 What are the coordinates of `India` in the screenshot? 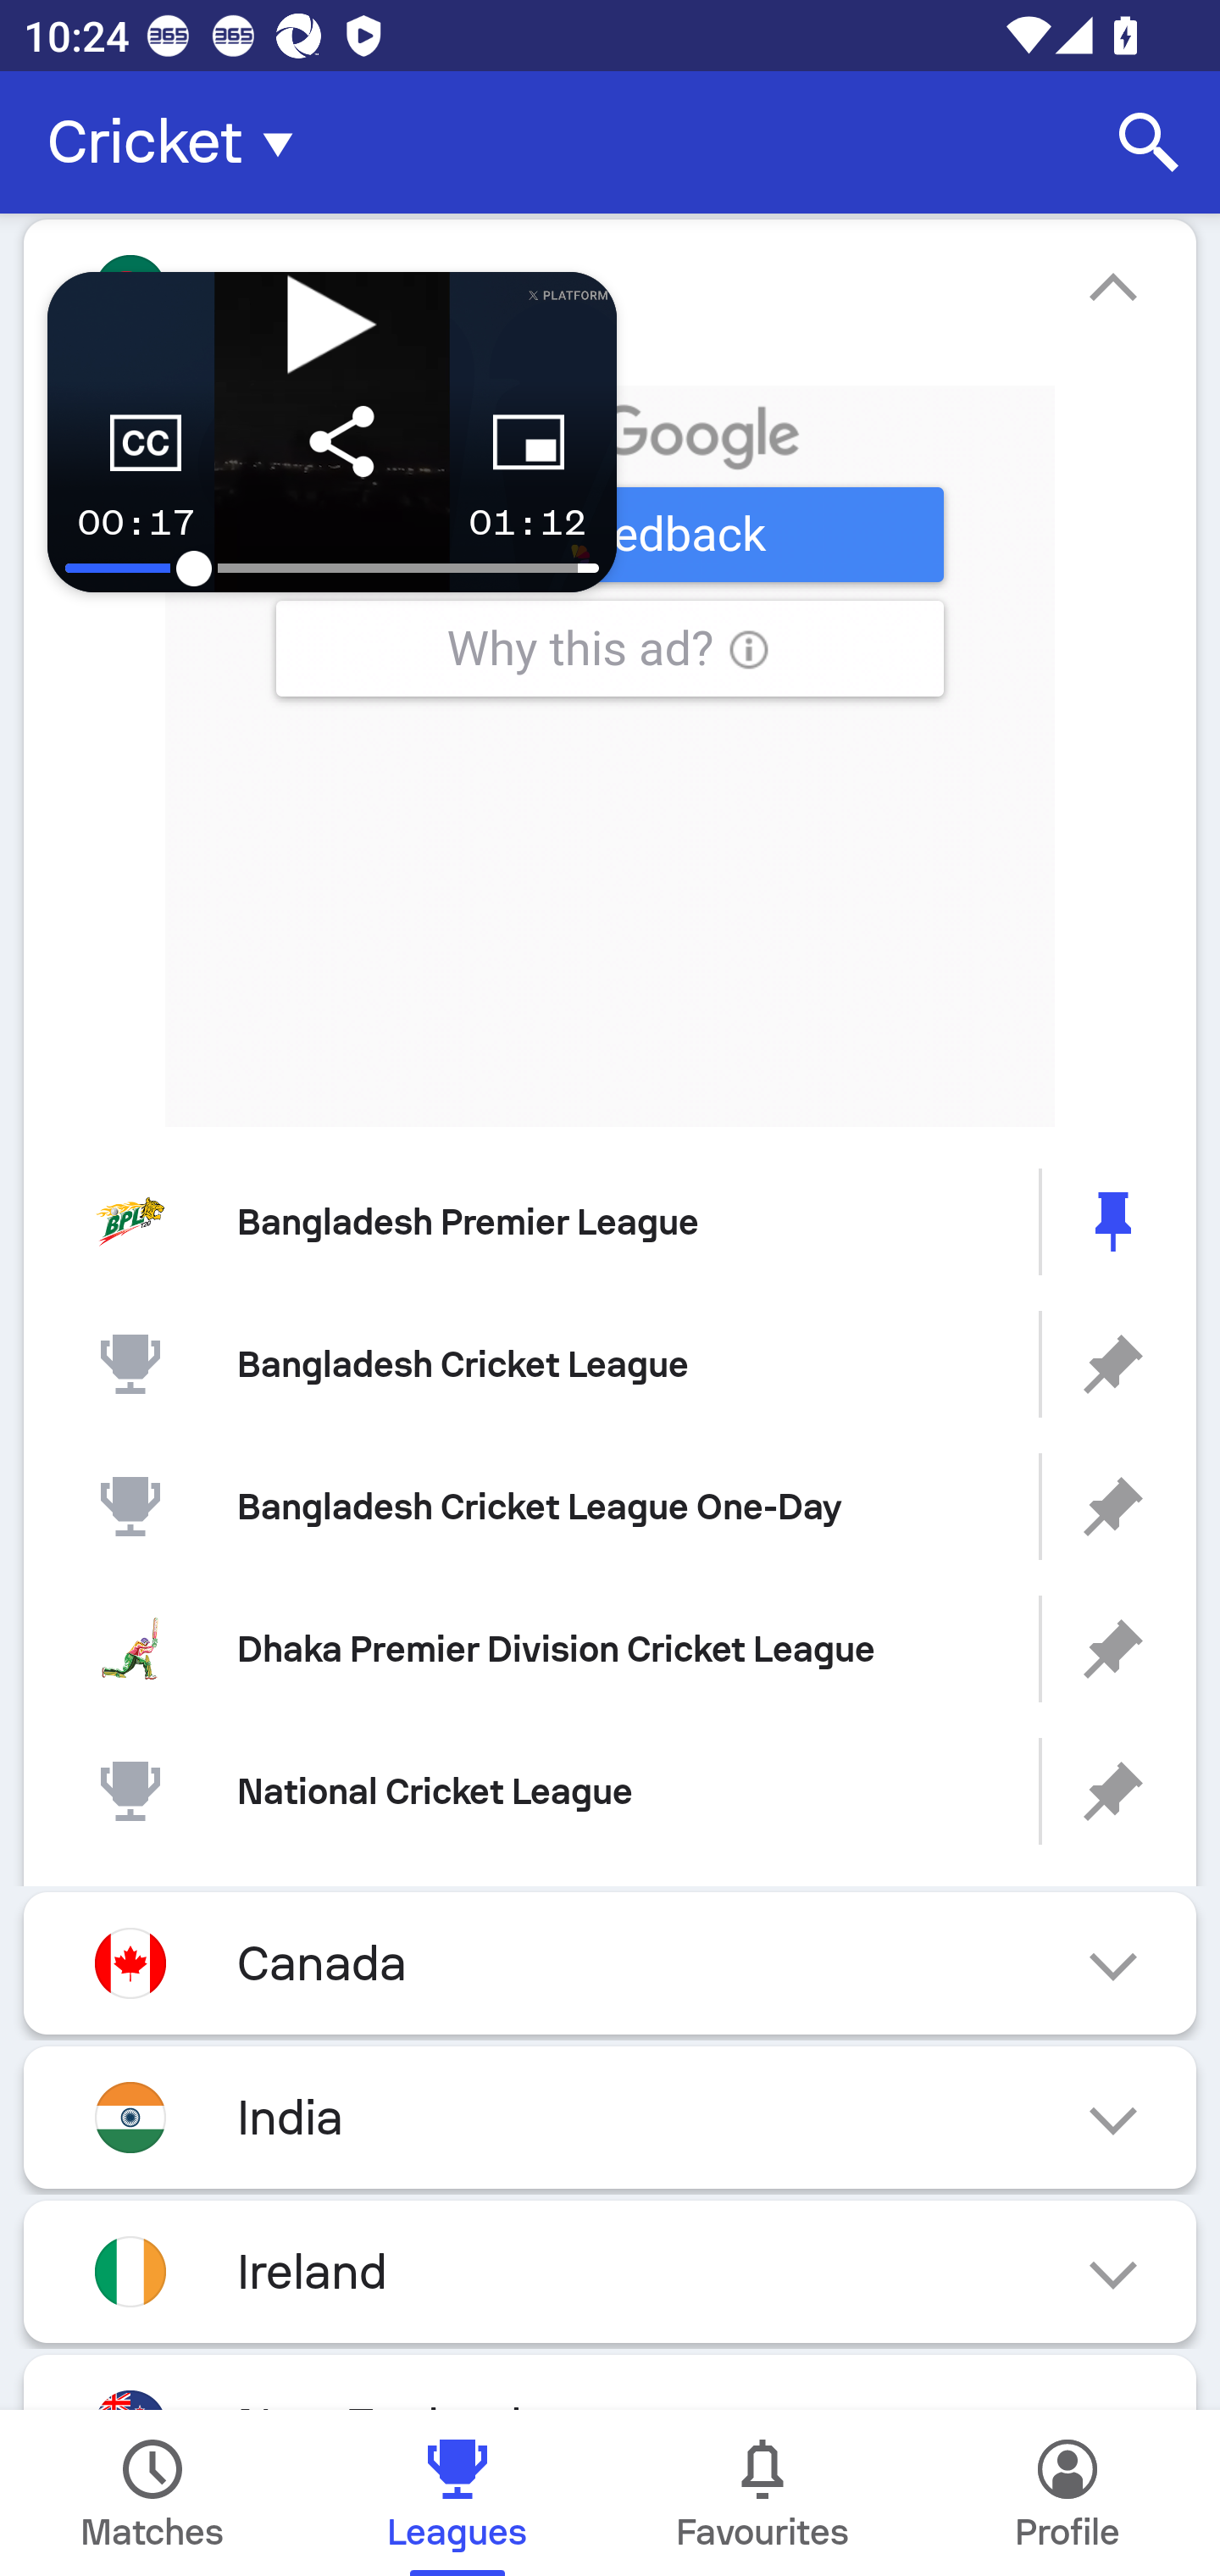 It's located at (610, 2117).